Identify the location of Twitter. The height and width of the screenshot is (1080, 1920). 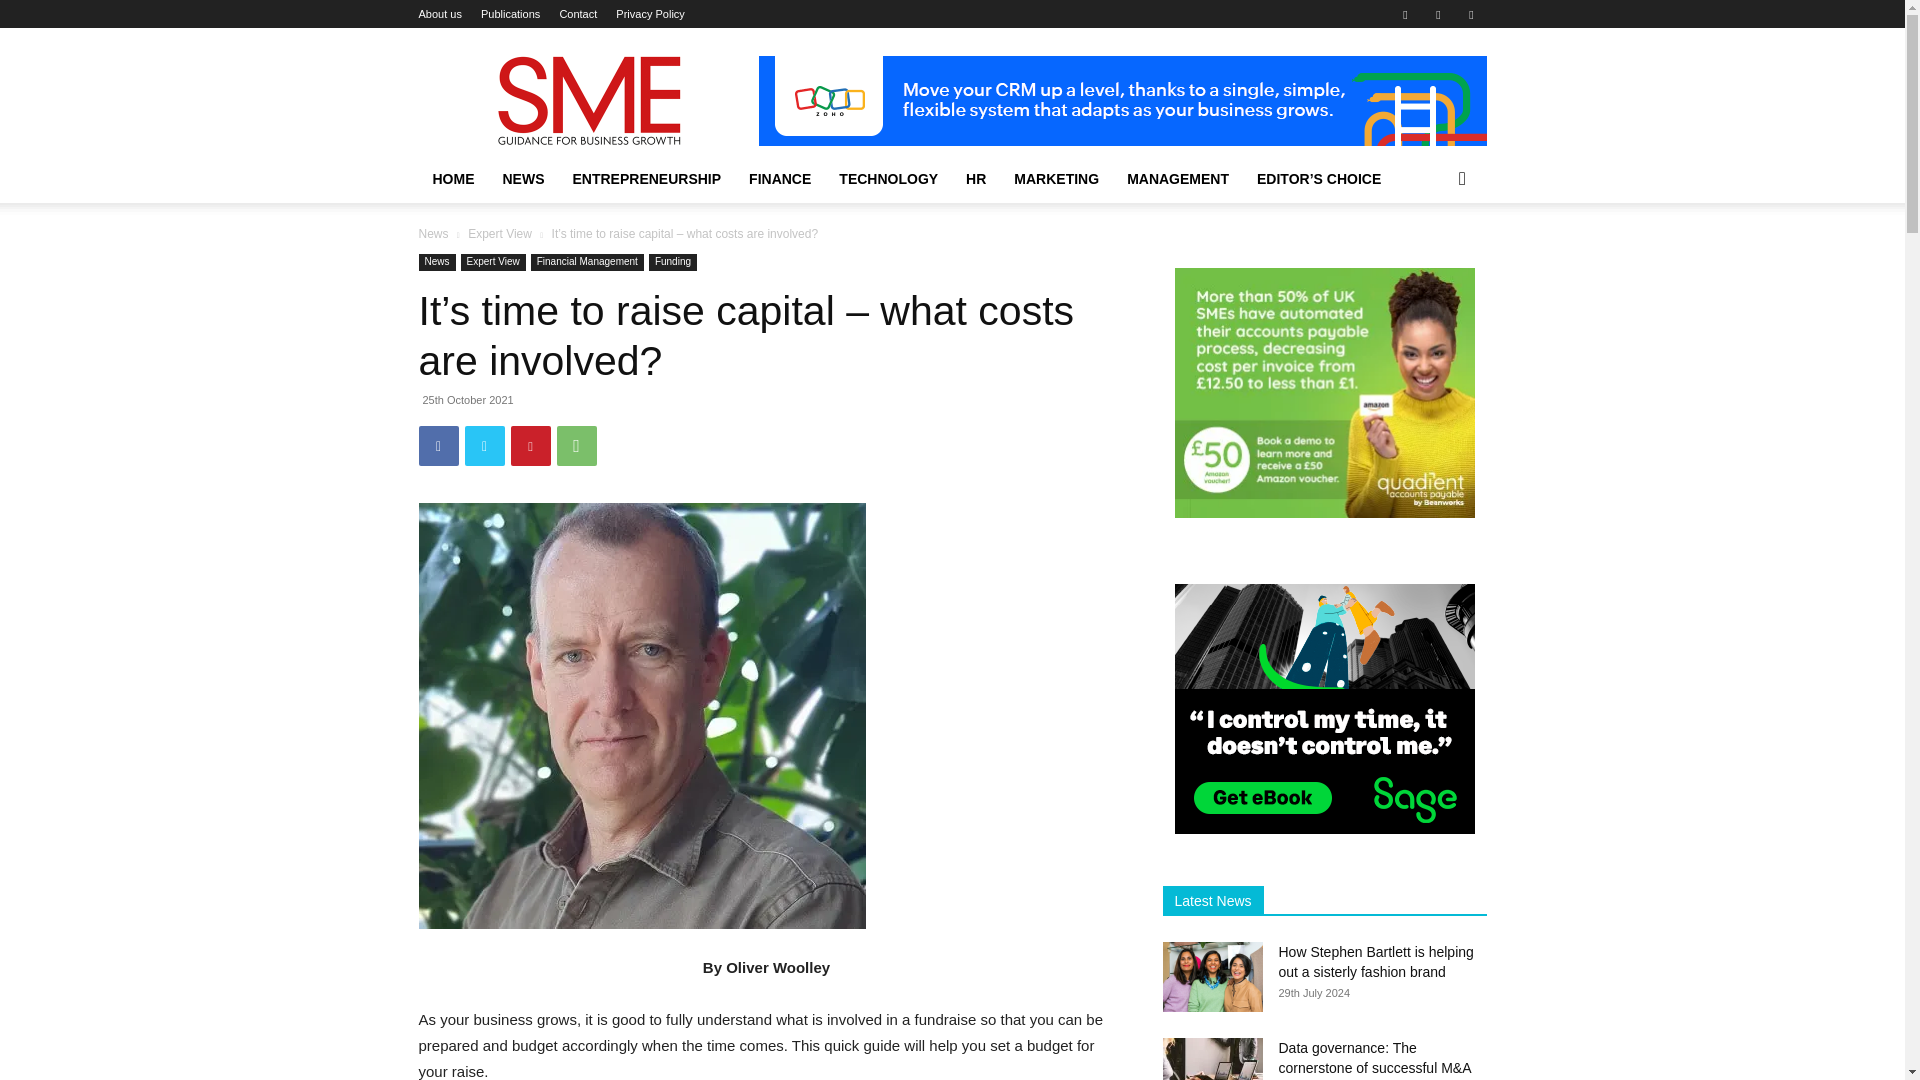
(1470, 14).